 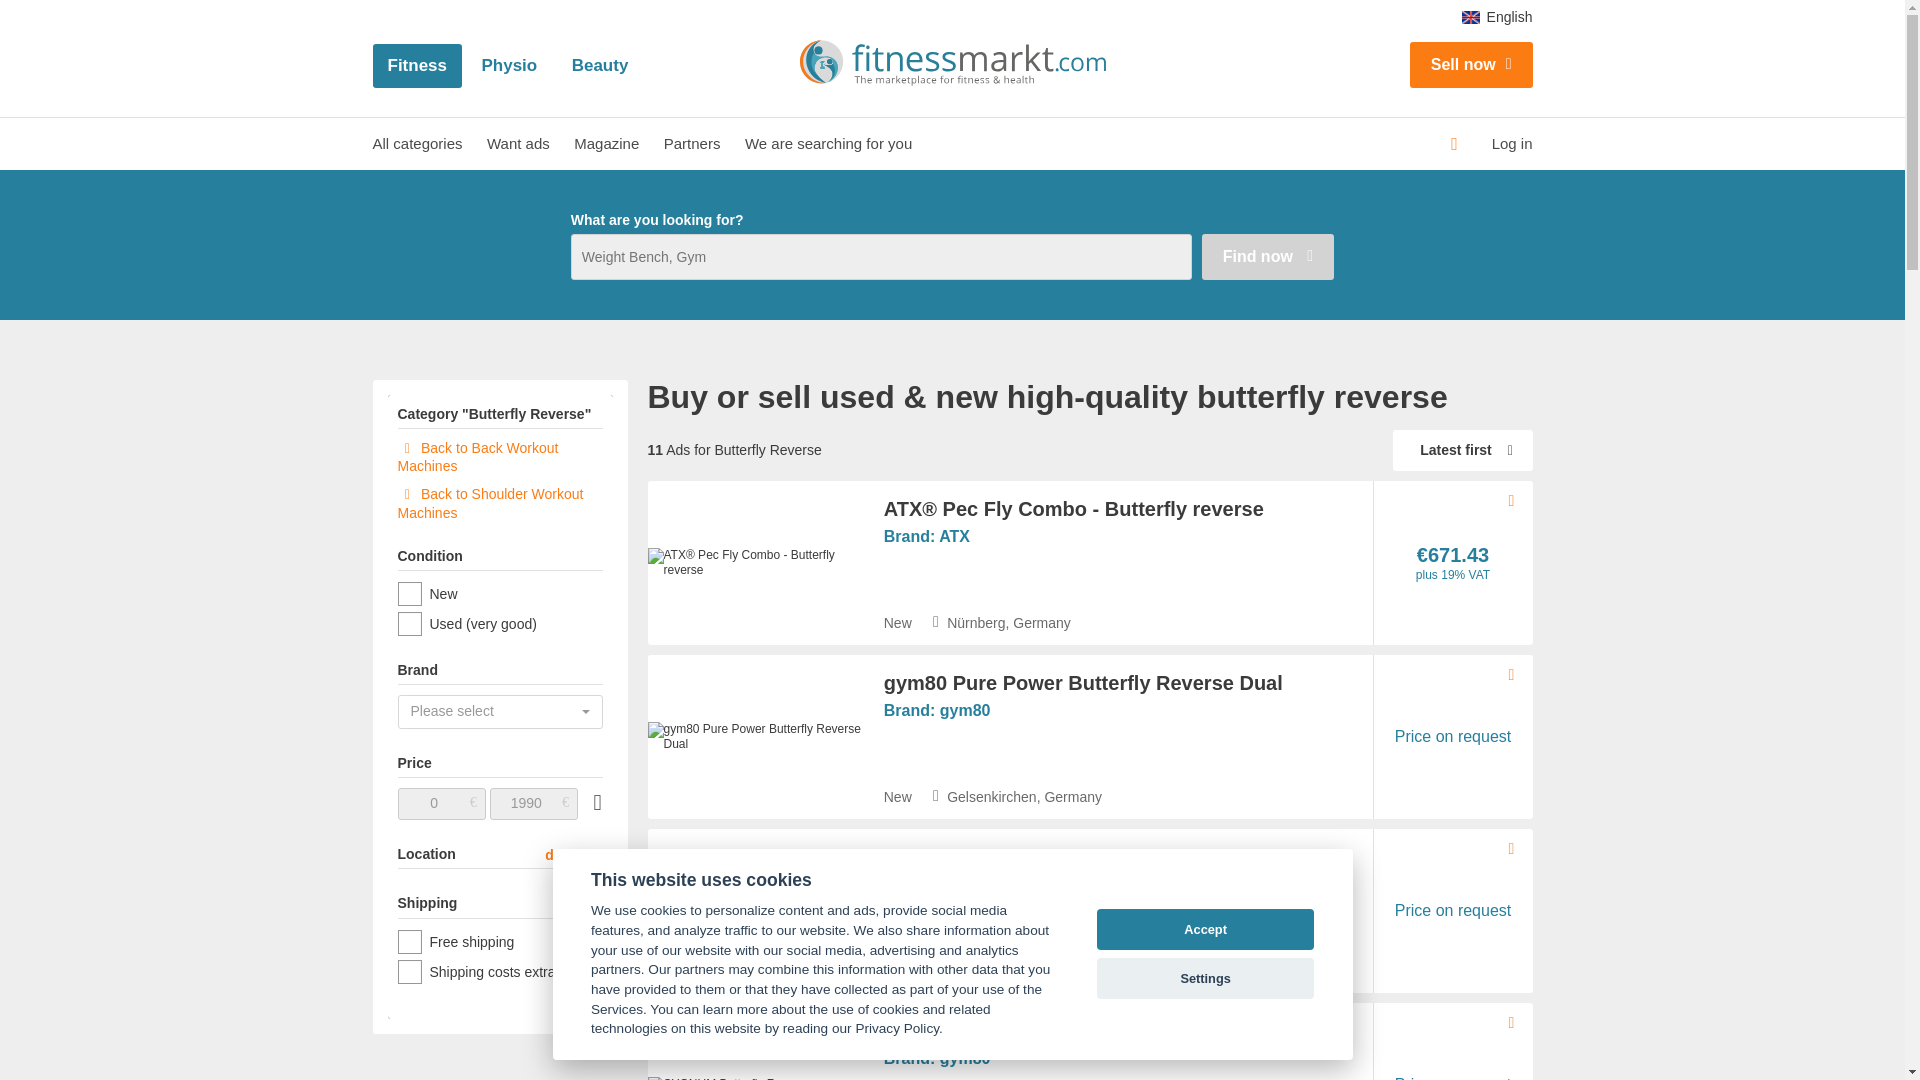 I want to click on Sell now, so click(x=1470, y=64).